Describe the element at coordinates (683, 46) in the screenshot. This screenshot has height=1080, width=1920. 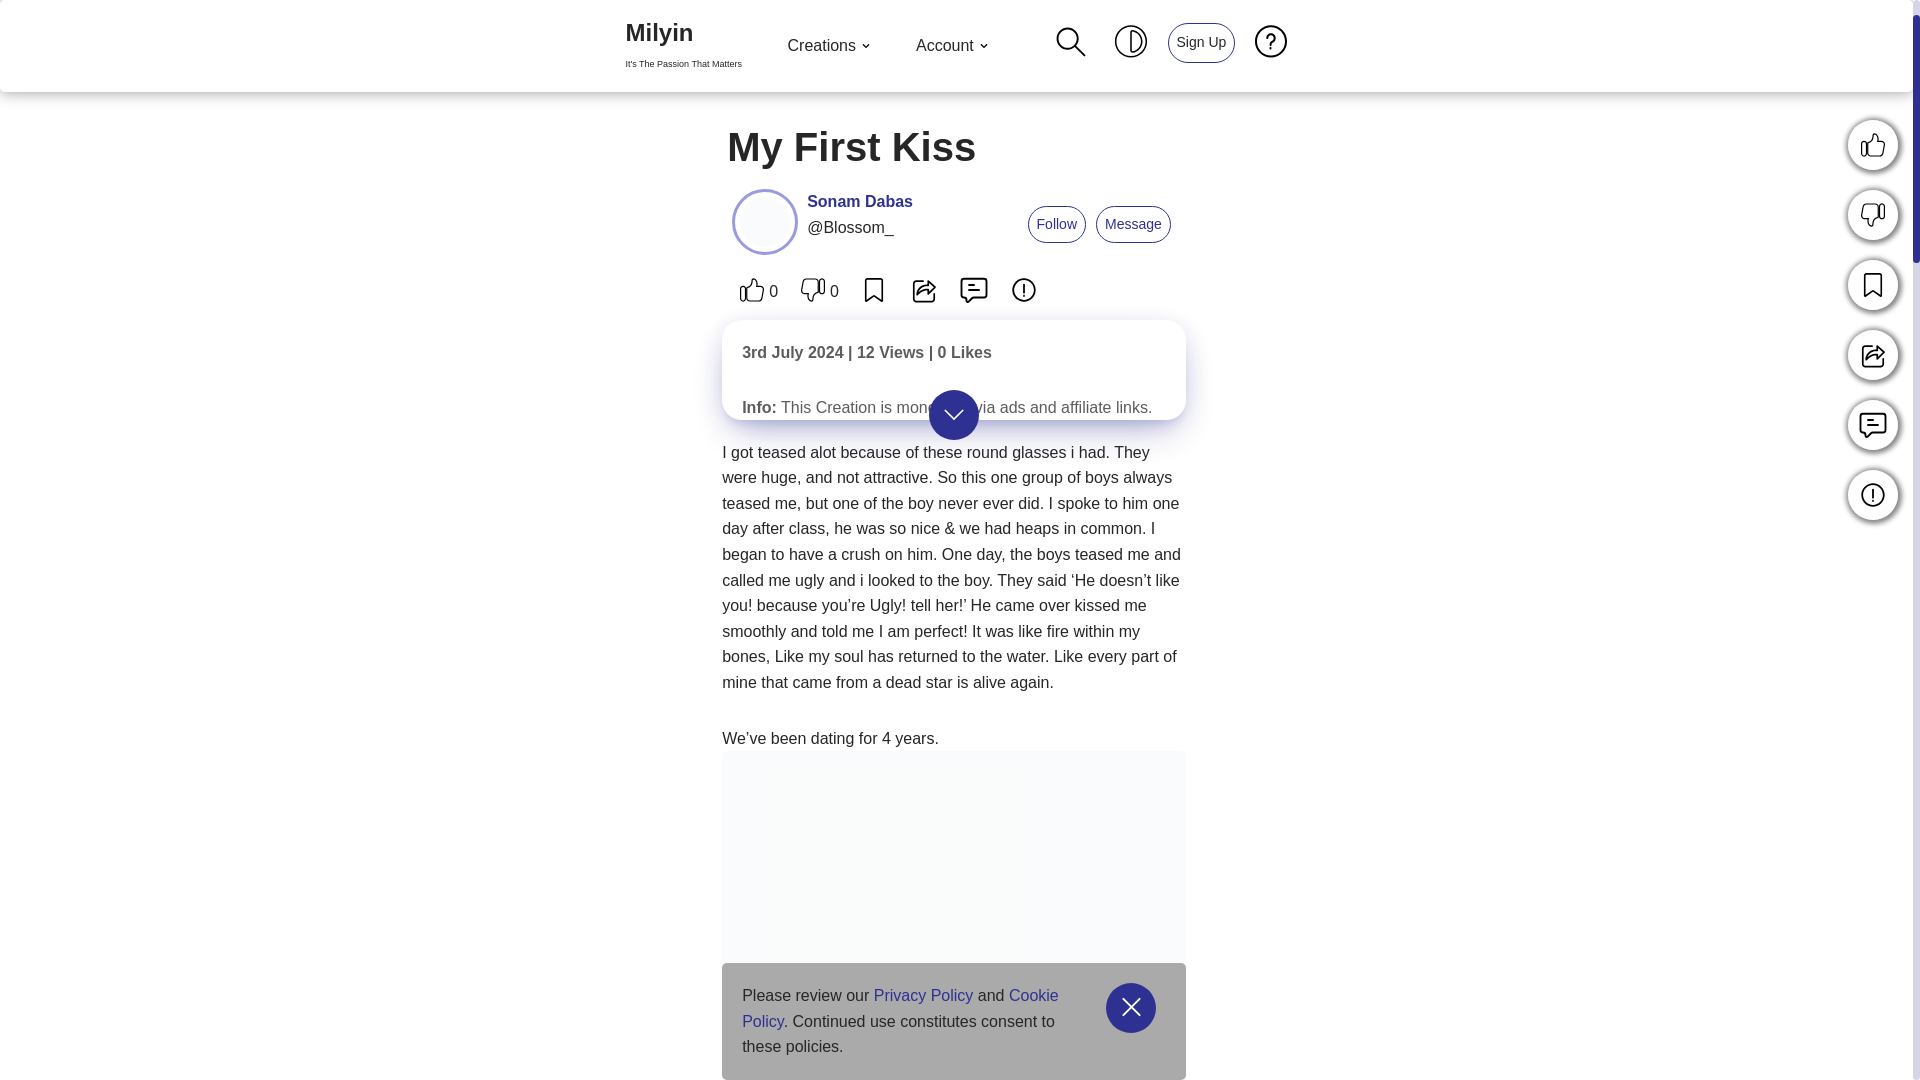
I see `Creations` at that location.